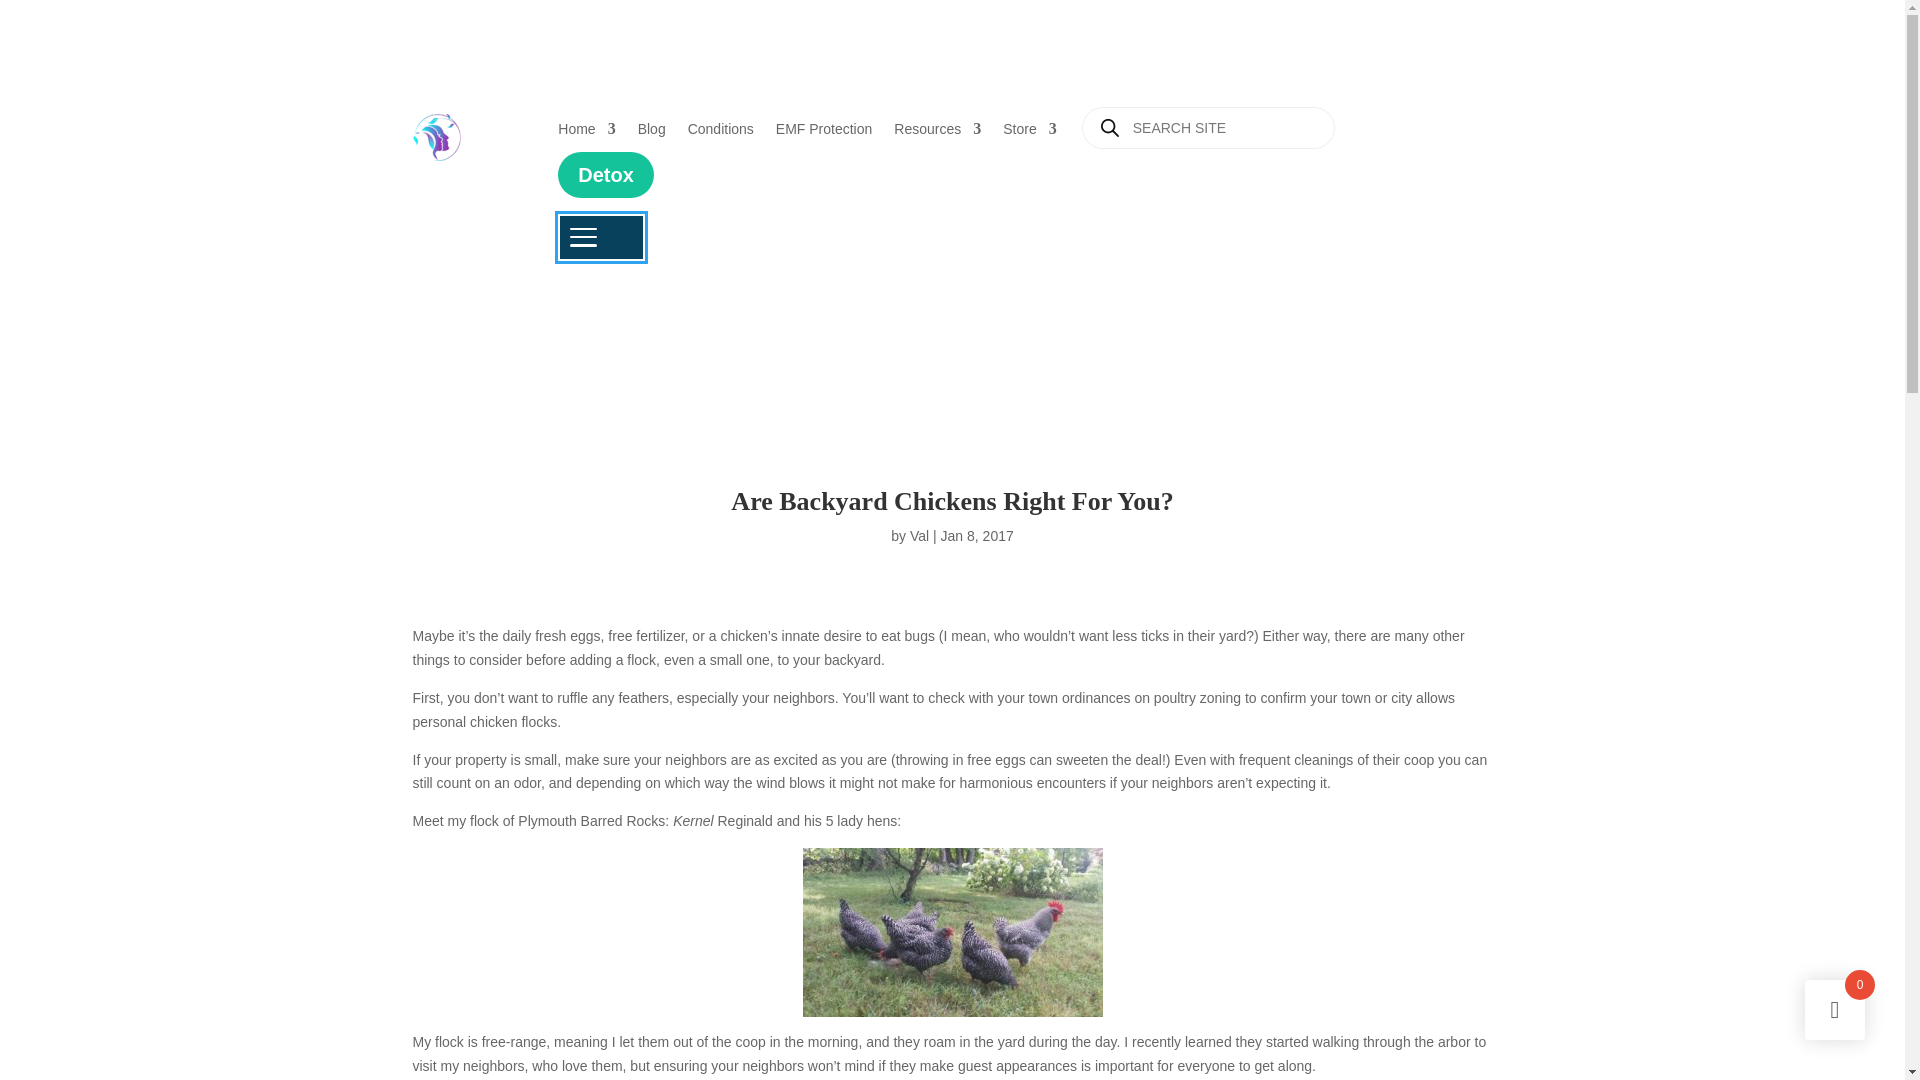  What do you see at coordinates (652, 137) in the screenshot?
I see `Blog` at bounding box center [652, 137].